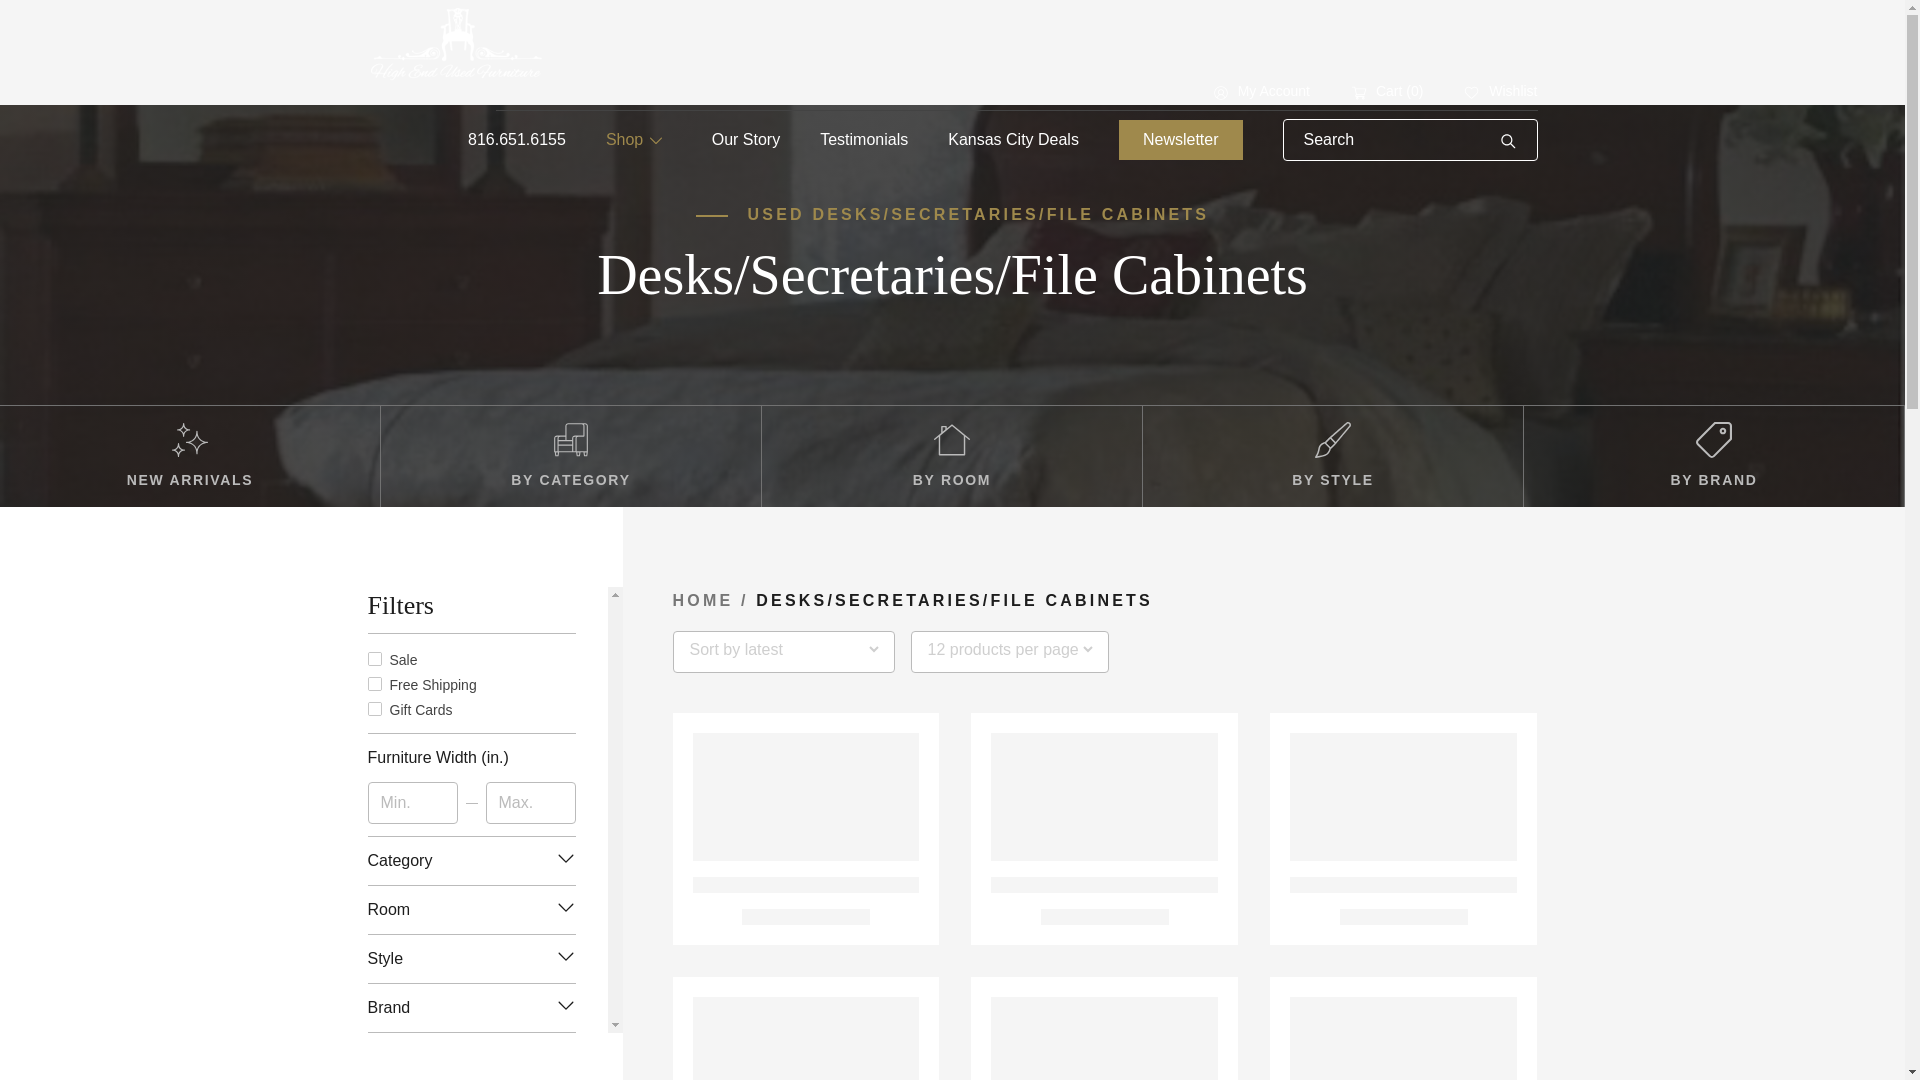 Image resolution: width=1920 pixels, height=1080 pixels. What do you see at coordinates (1180, 139) in the screenshot?
I see `Newsletter` at bounding box center [1180, 139].